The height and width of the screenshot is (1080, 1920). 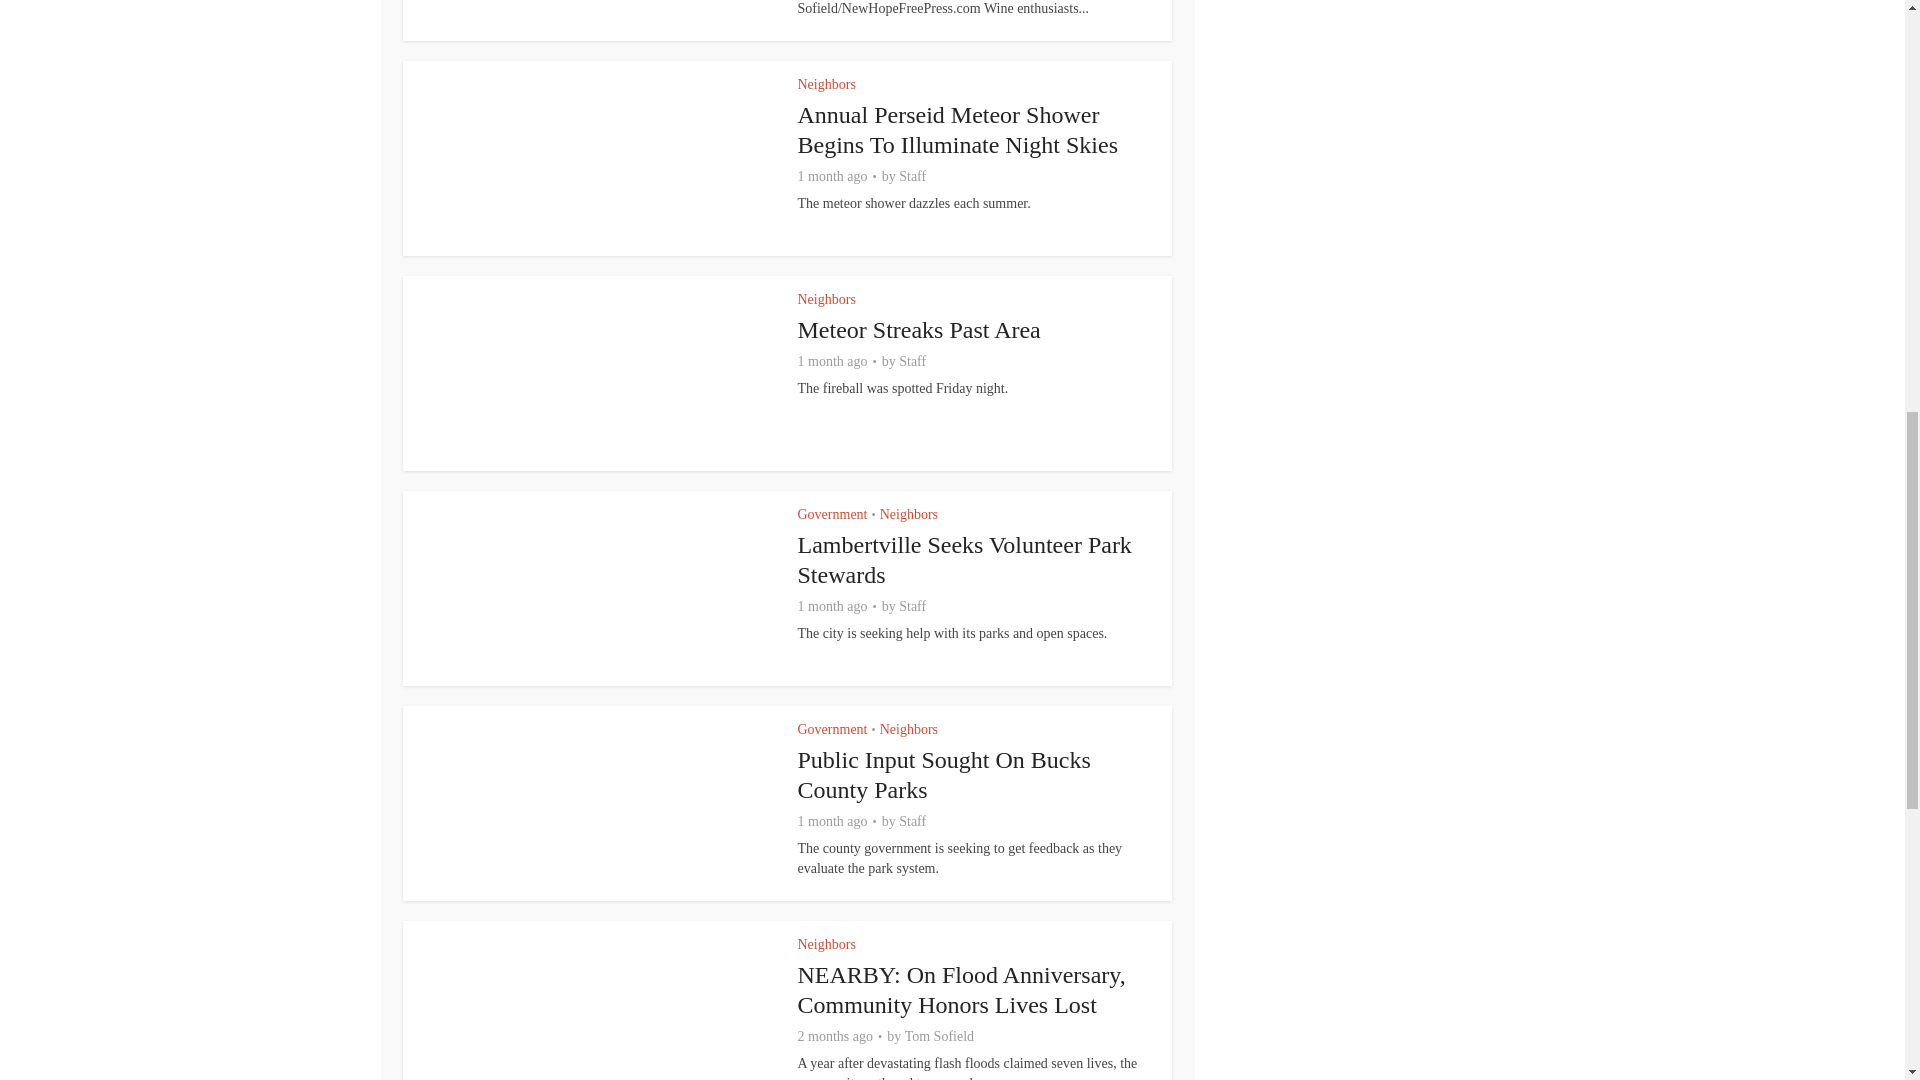 I want to click on Meteor Streaks Past Area, so click(x=919, y=330).